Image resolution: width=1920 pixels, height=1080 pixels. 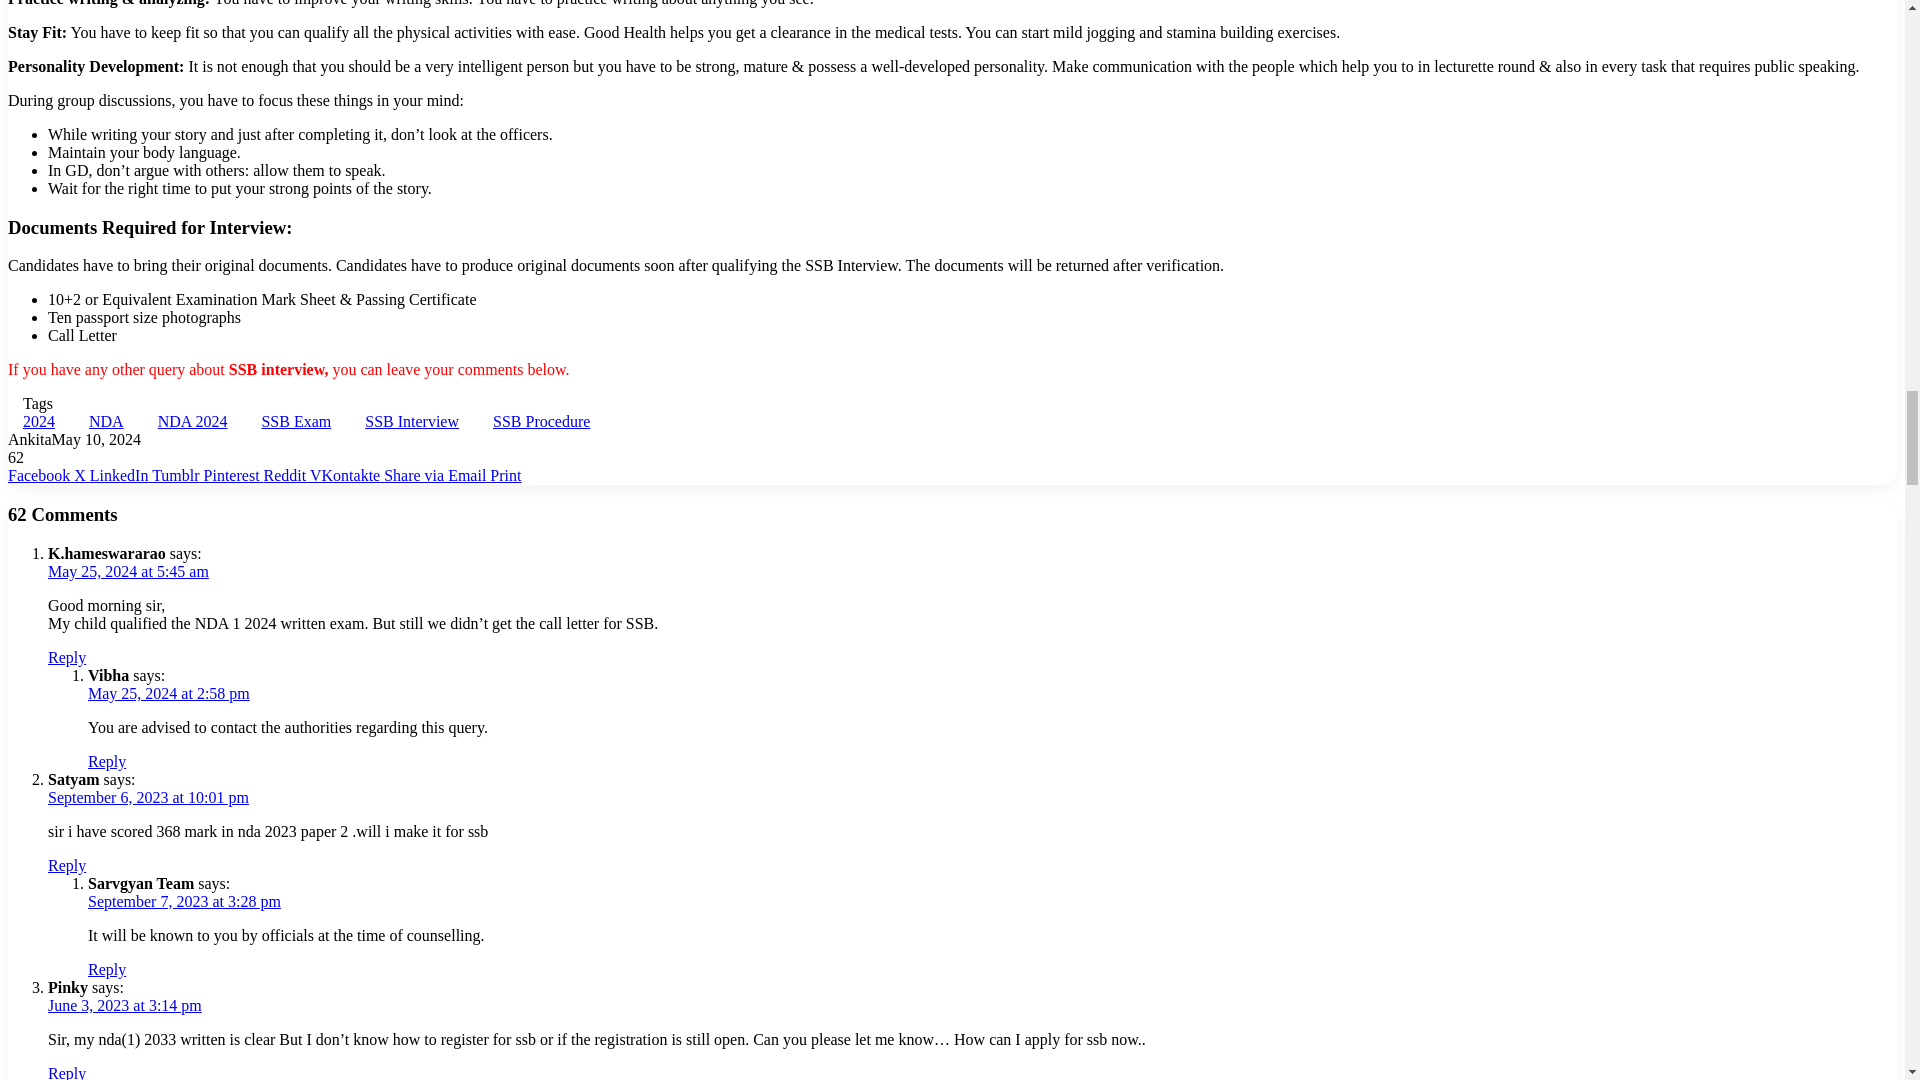 I want to click on Share via Email, so click(x=436, y=474).